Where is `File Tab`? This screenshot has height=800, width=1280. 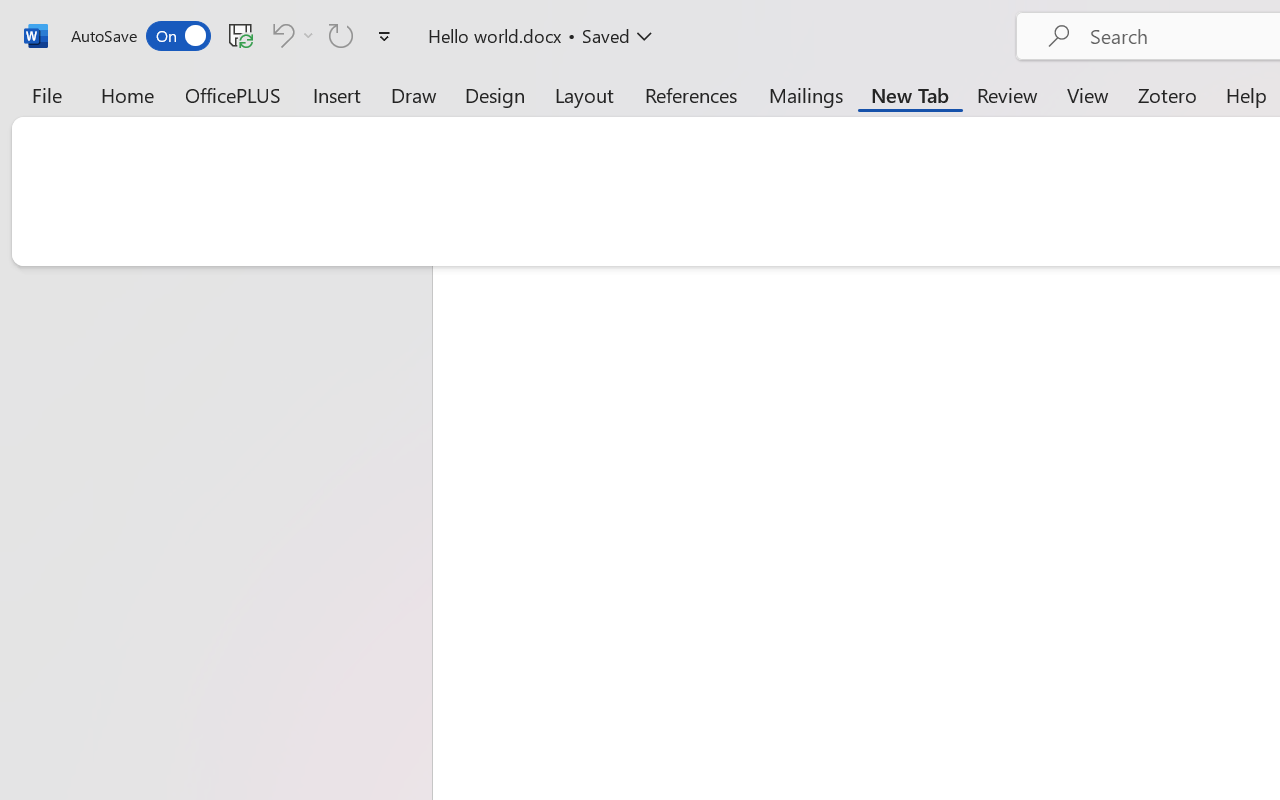 File Tab is located at coordinates (46, 94).